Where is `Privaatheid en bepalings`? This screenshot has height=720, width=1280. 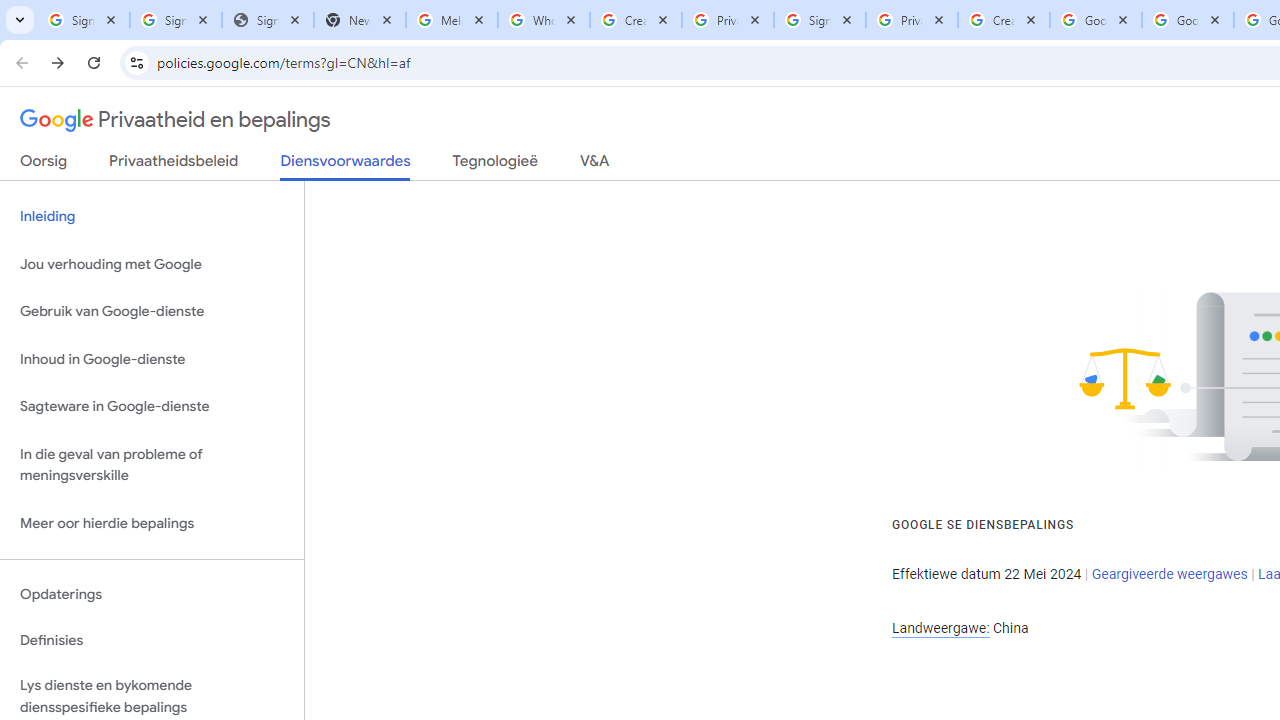 Privaatheid en bepalings is located at coordinates (176, 120).